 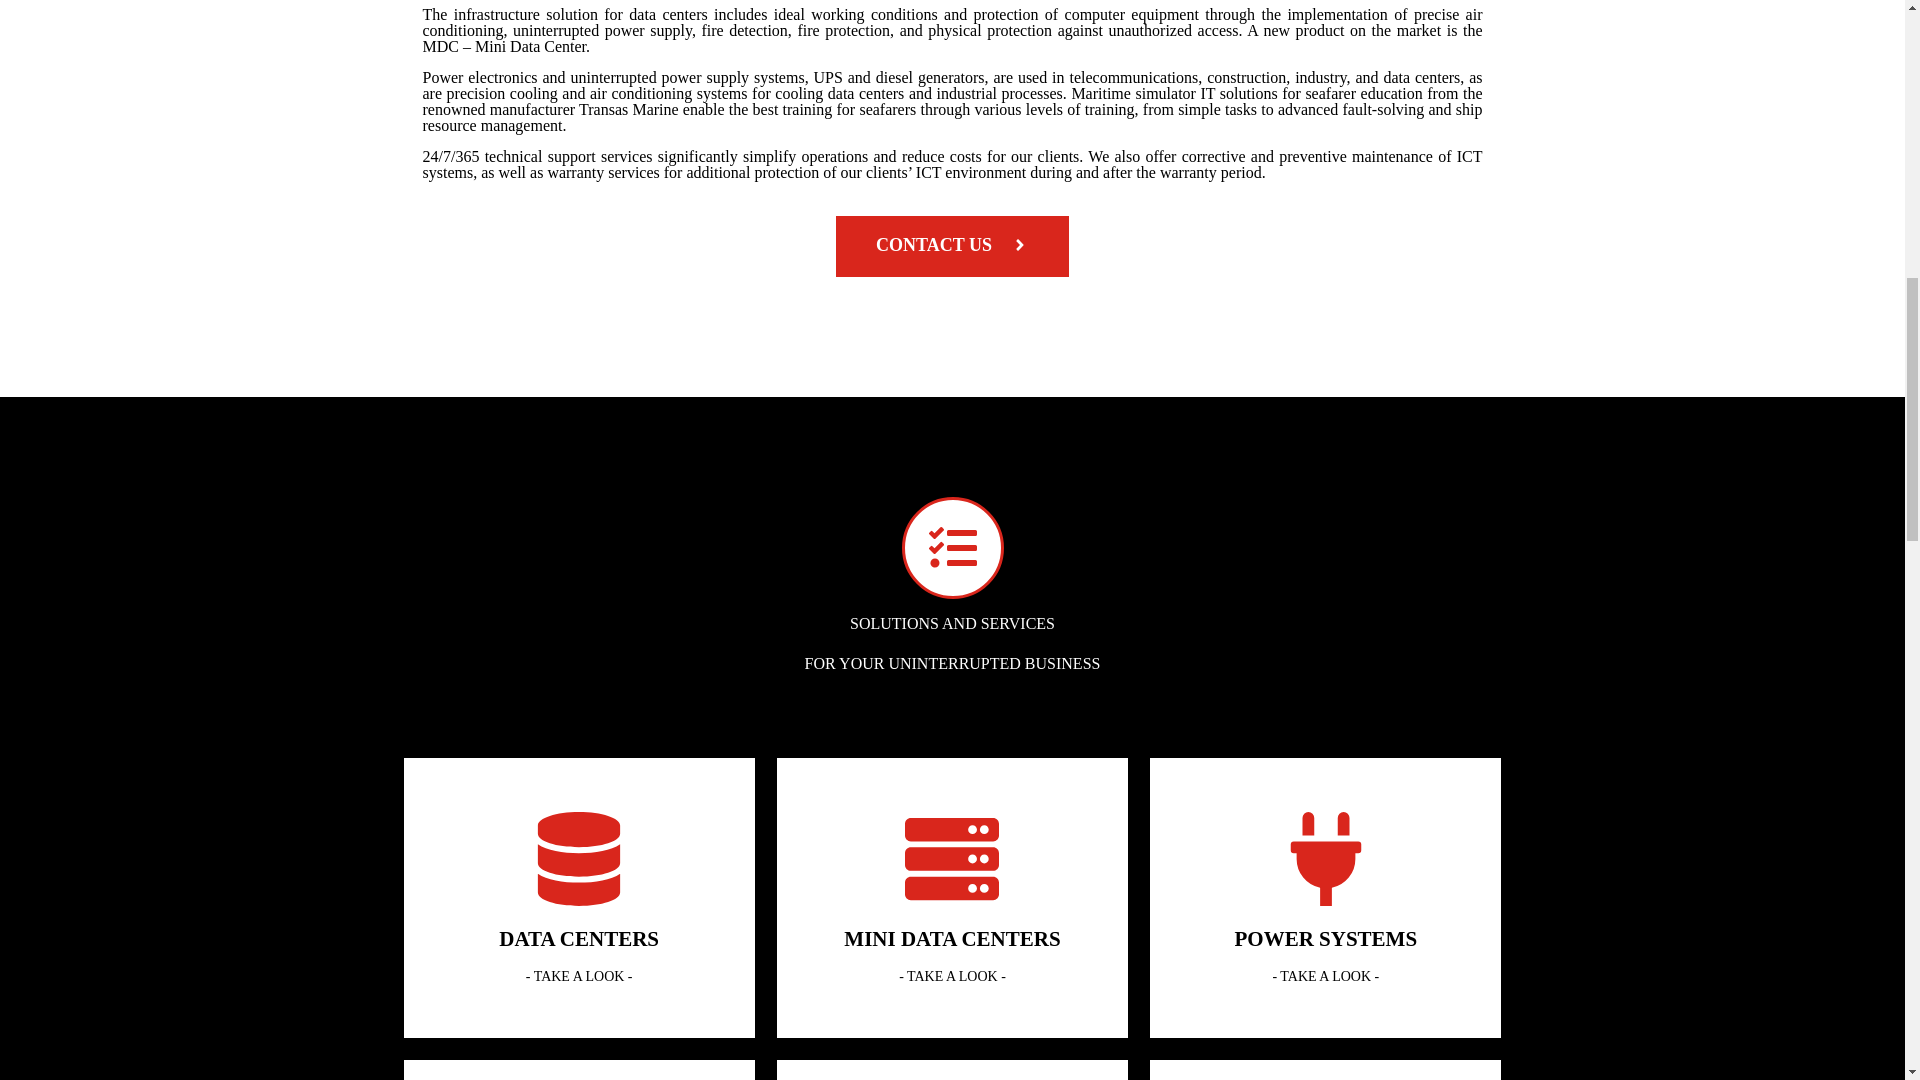 I want to click on SOLUTIONS AND SERVICES, so click(x=952, y=622).